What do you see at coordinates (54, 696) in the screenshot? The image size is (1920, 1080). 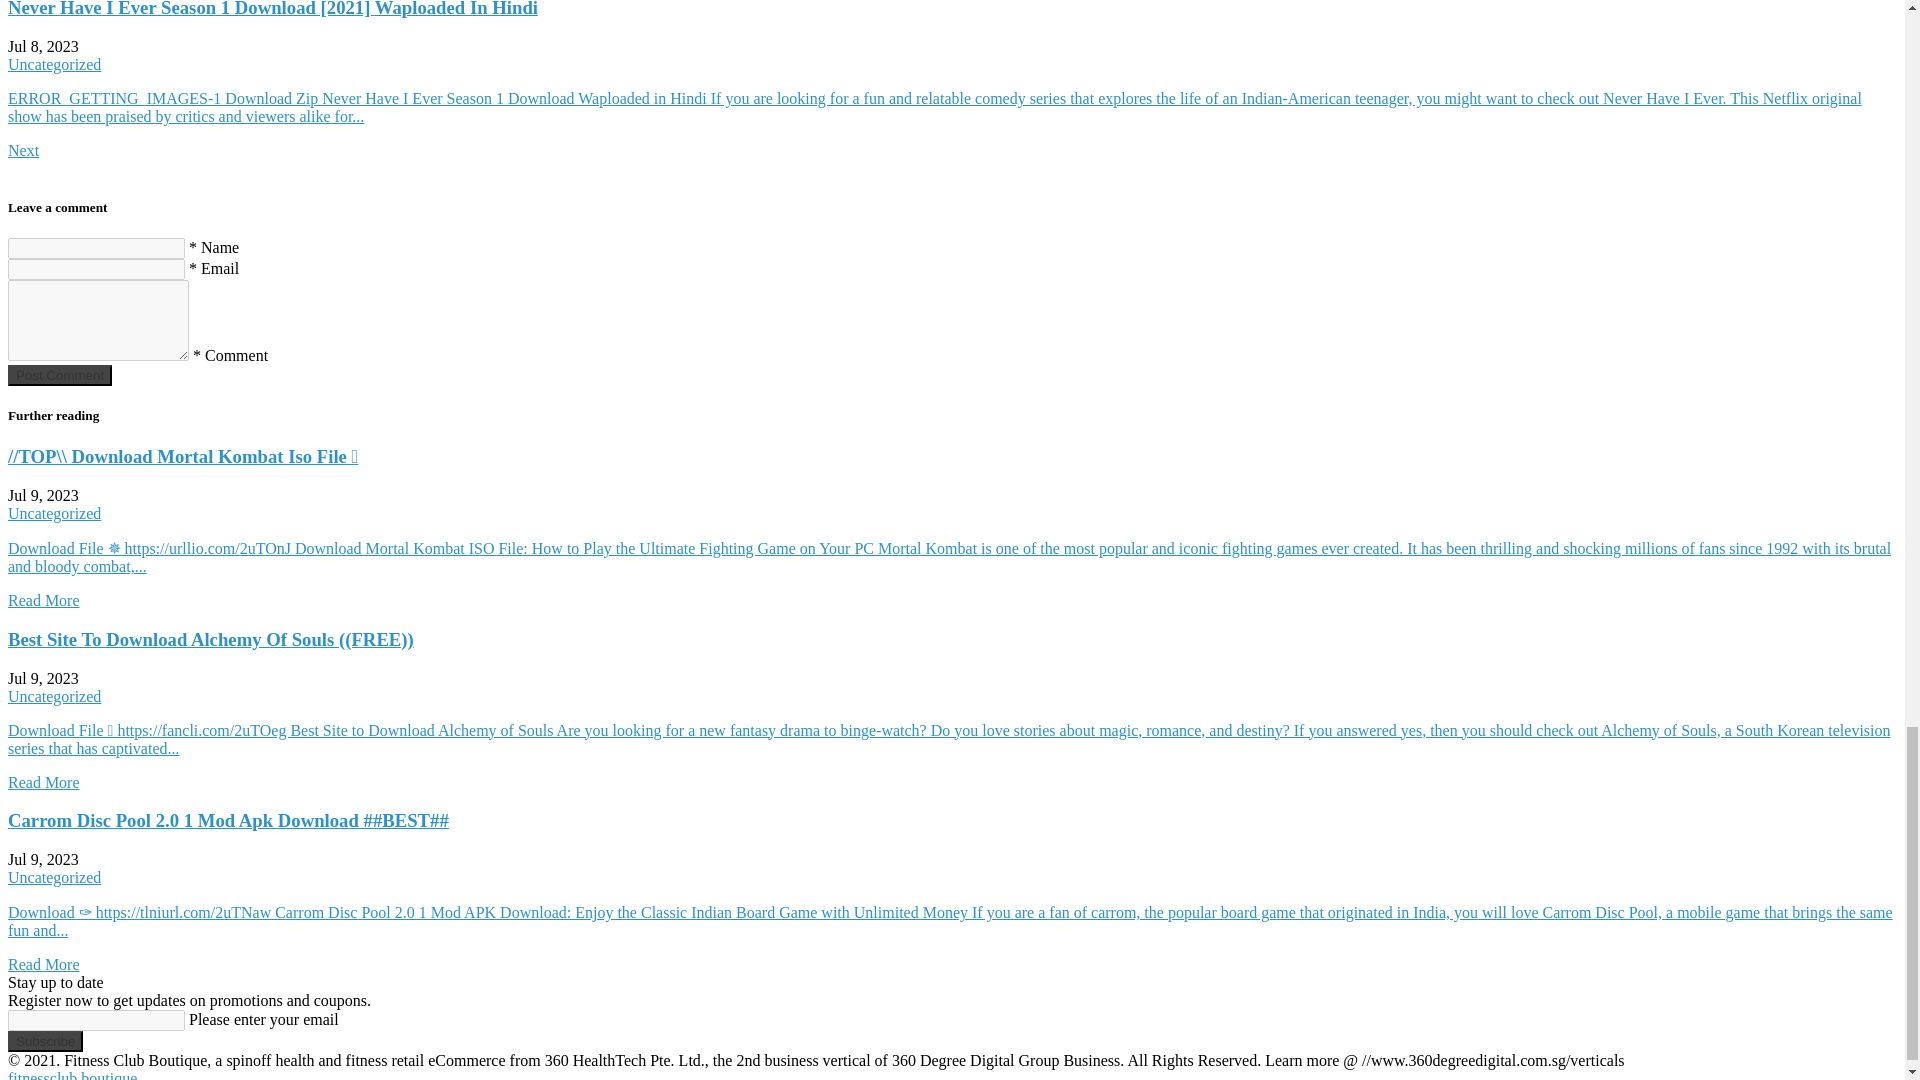 I see `Uncategorized` at bounding box center [54, 696].